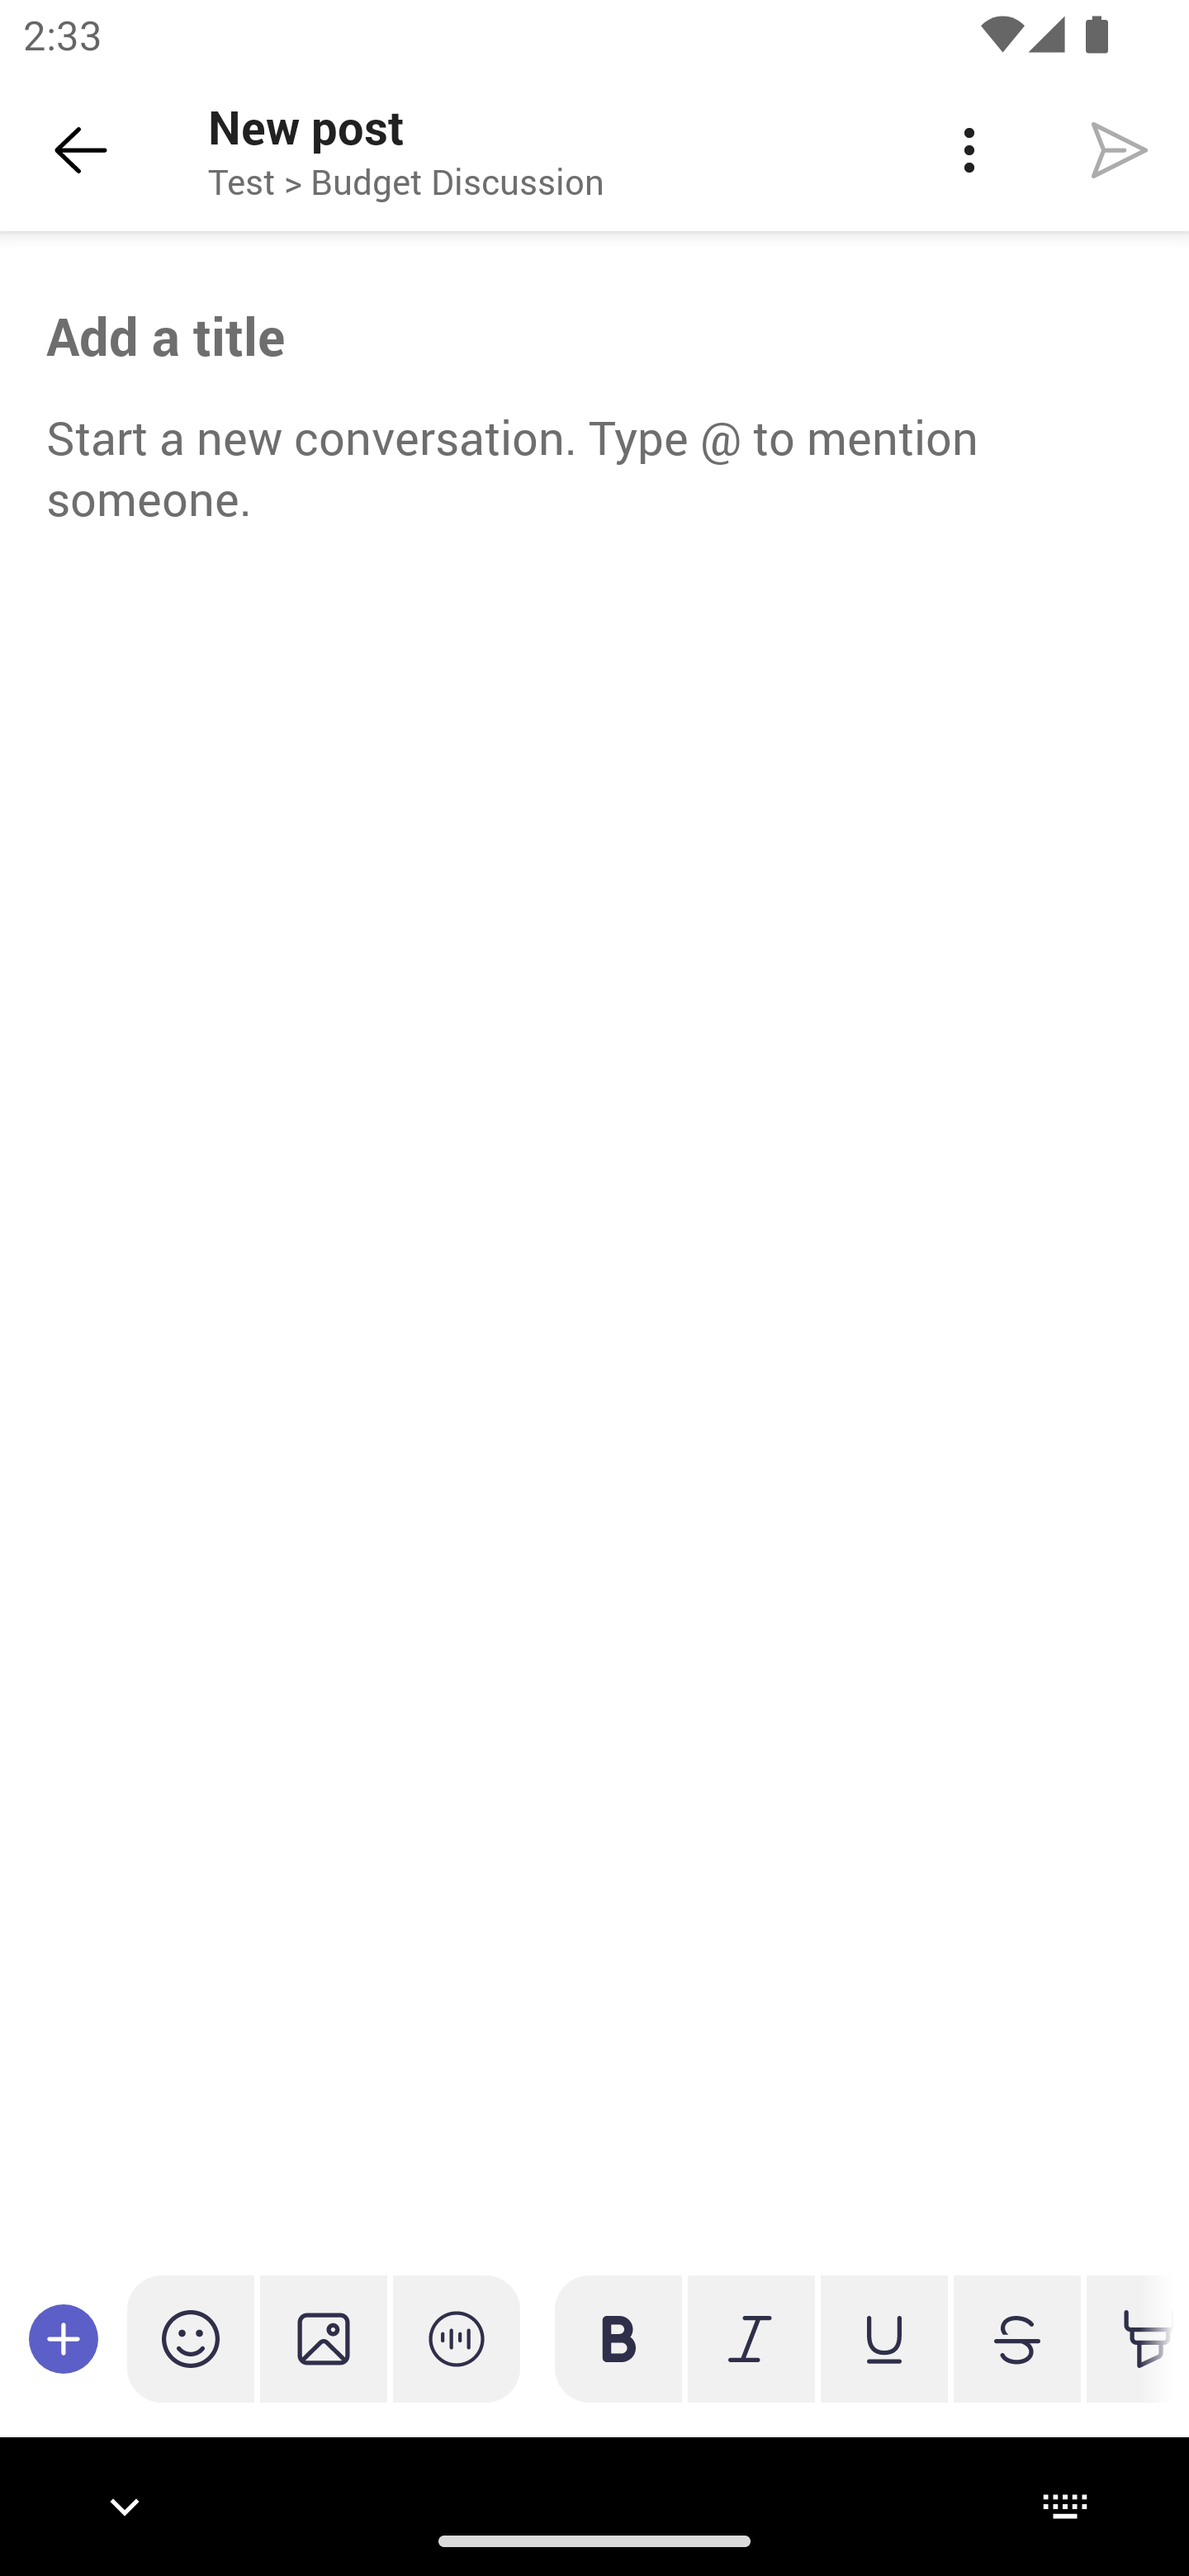 The height and width of the screenshot is (2576, 1189). Describe the element at coordinates (457, 2338) in the screenshot. I see `Record audio message` at that location.